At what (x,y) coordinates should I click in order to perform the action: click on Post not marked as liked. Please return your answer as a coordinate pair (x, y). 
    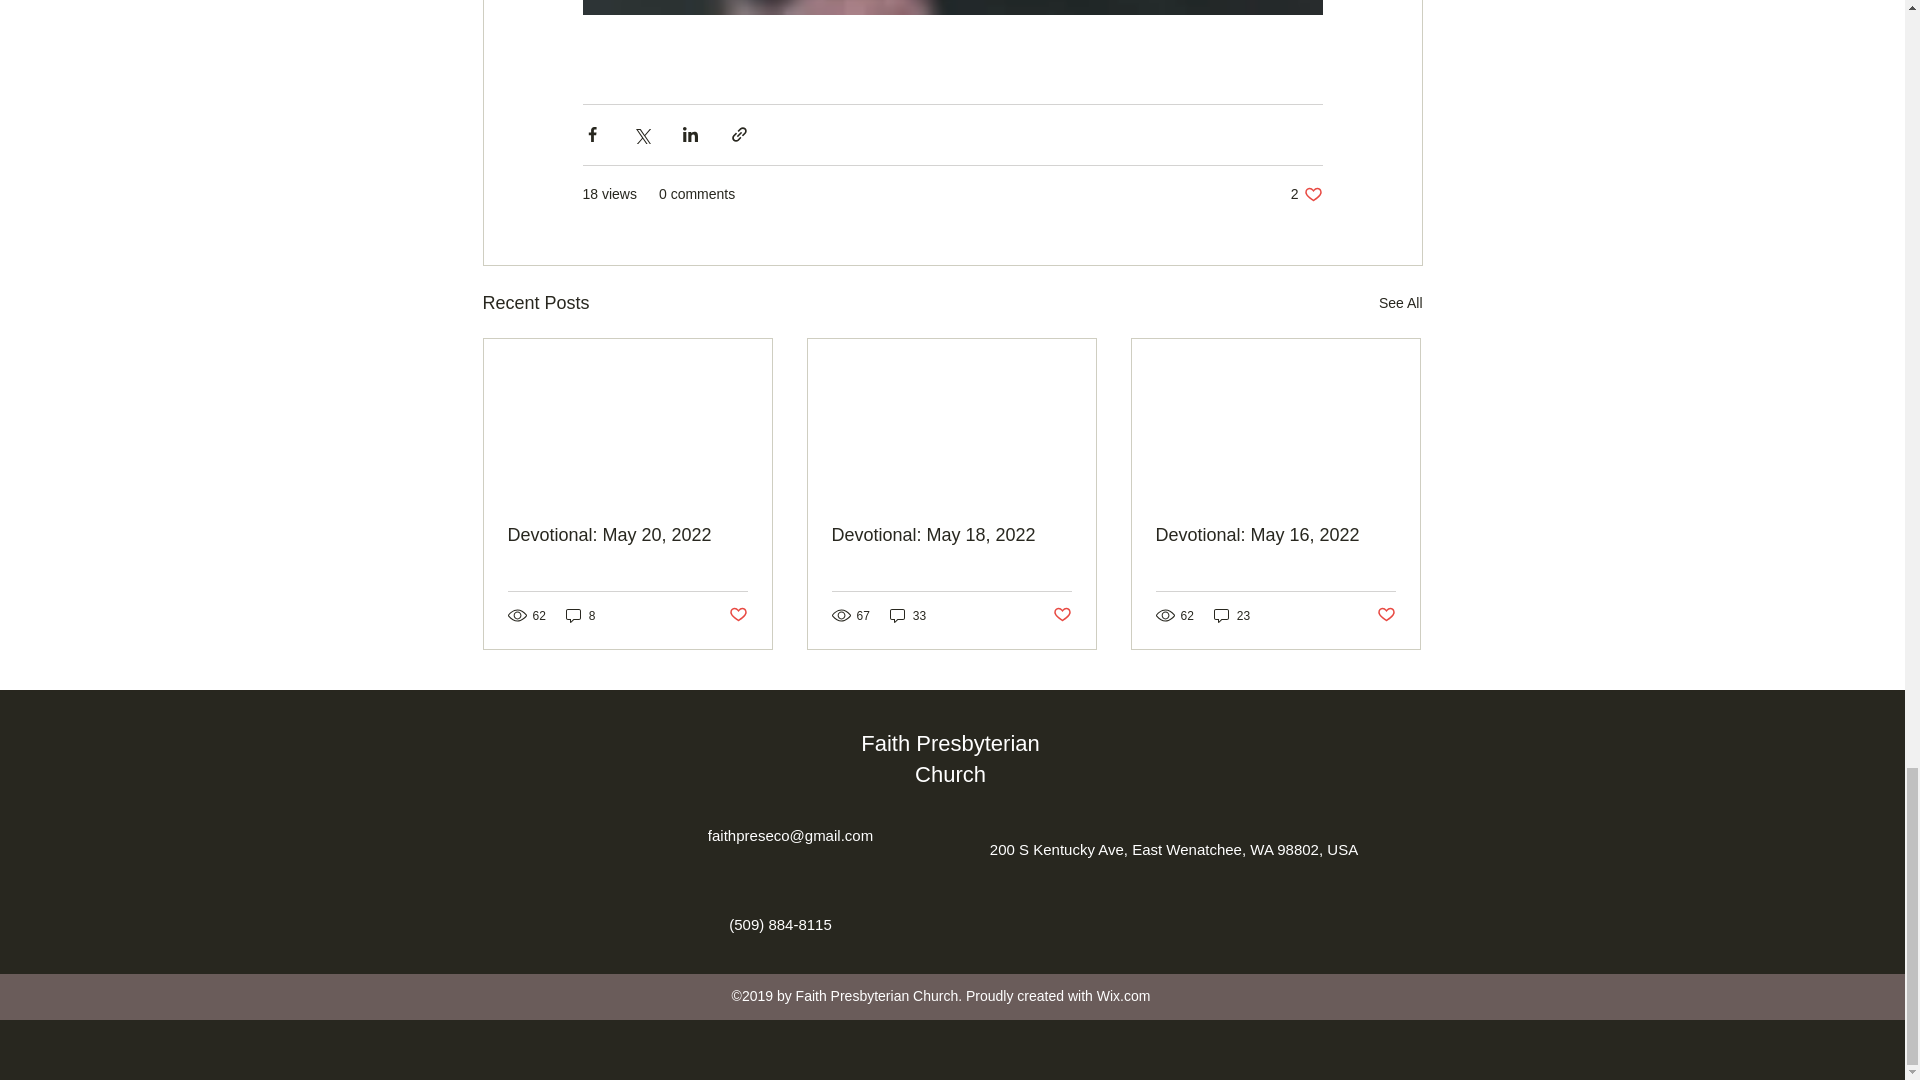
    Looking at the image, I should click on (1386, 615).